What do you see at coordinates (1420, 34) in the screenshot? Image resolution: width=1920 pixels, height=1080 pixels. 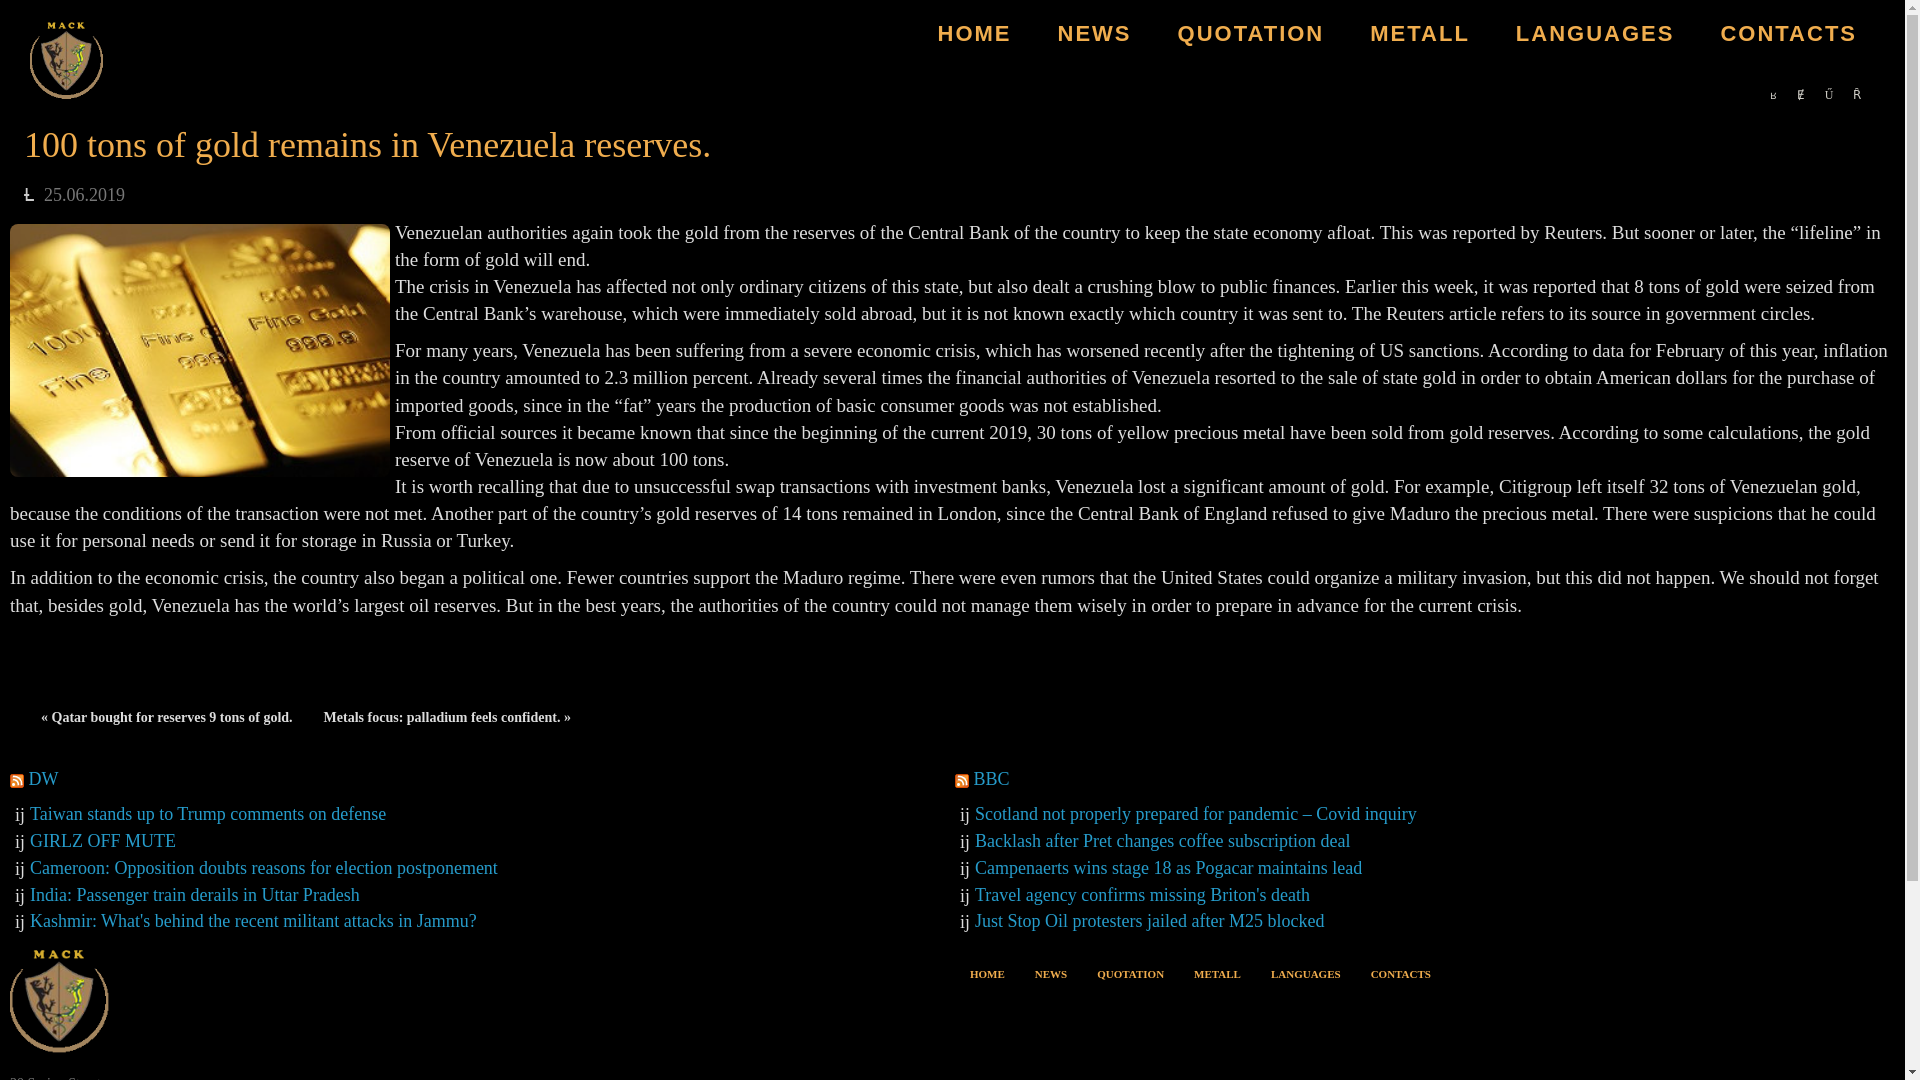 I see `METALL` at bounding box center [1420, 34].